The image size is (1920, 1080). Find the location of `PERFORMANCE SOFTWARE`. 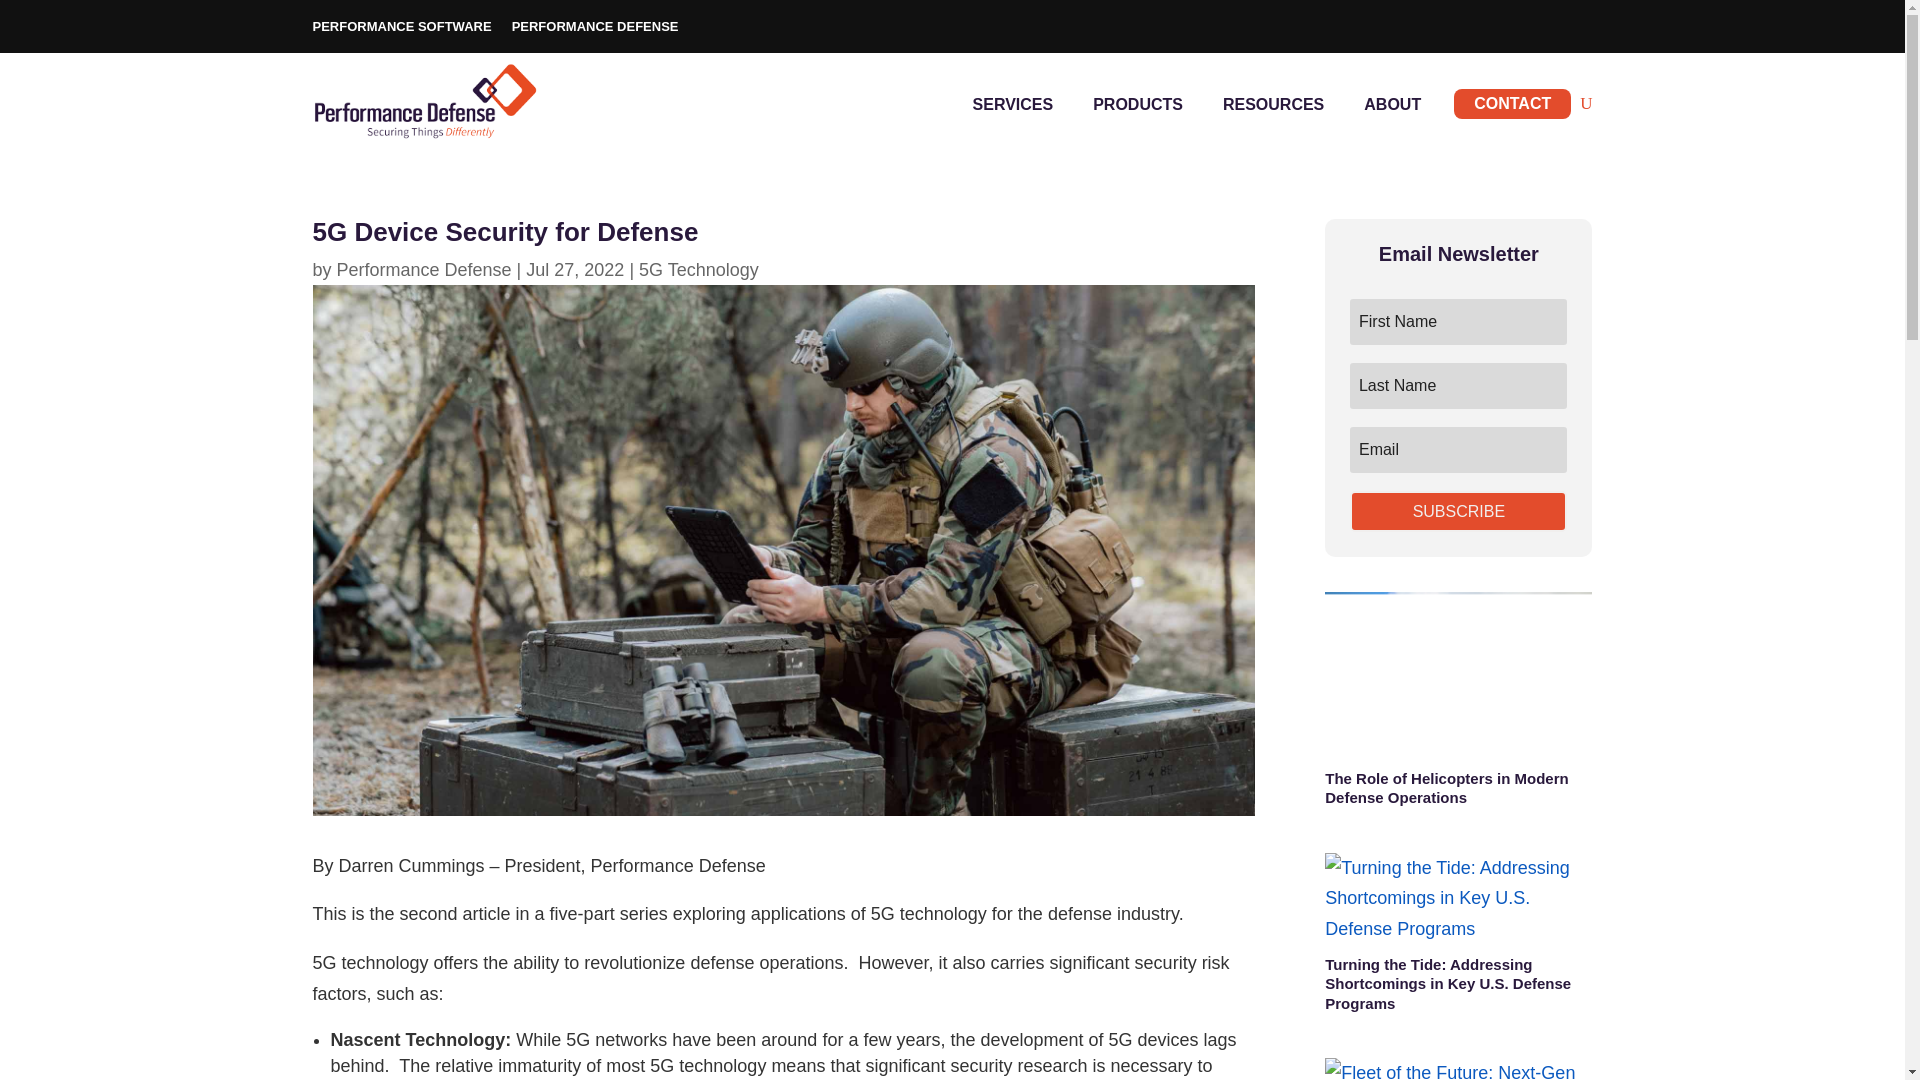

PERFORMANCE SOFTWARE is located at coordinates (401, 26).